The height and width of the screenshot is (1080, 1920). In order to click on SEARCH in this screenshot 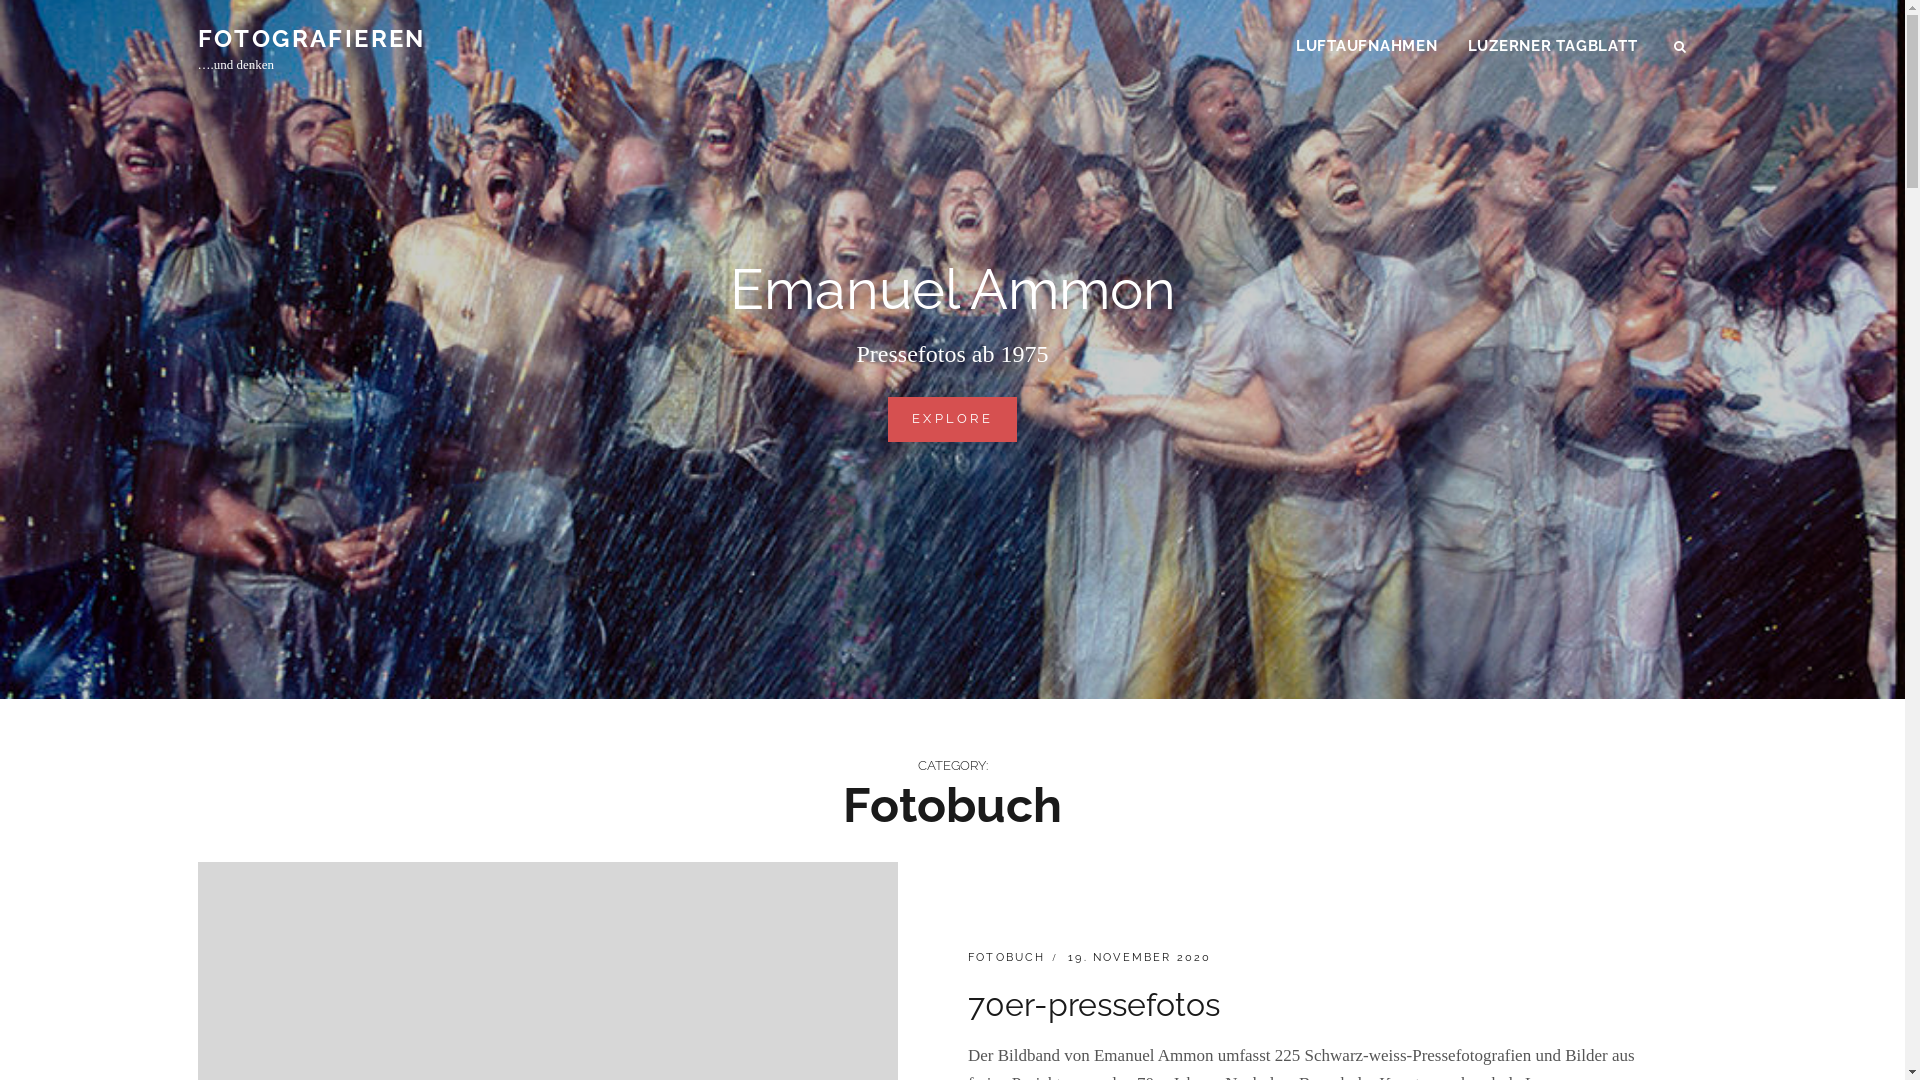, I will do `click(1682, 48)`.